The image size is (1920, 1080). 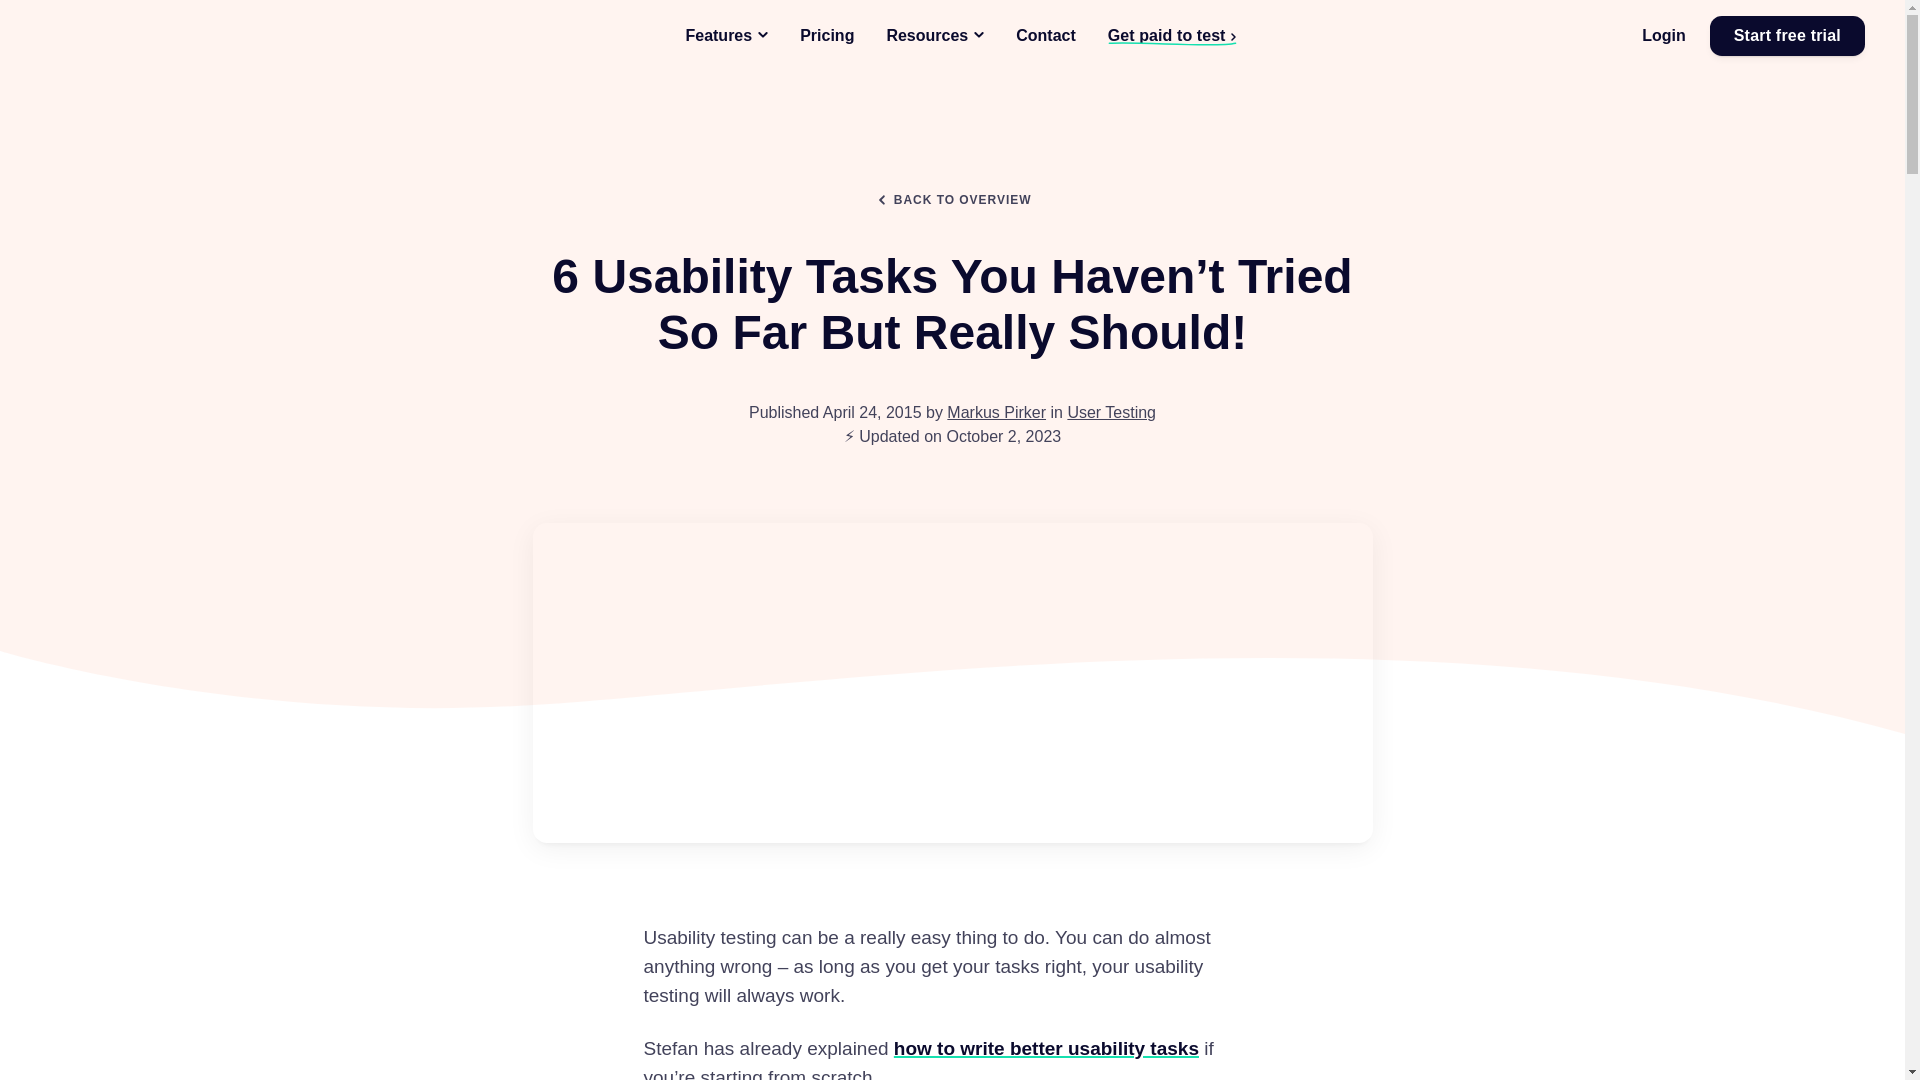 What do you see at coordinates (1172, 36) in the screenshot?
I see `Get paid to test` at bounding box center [1172, 36].